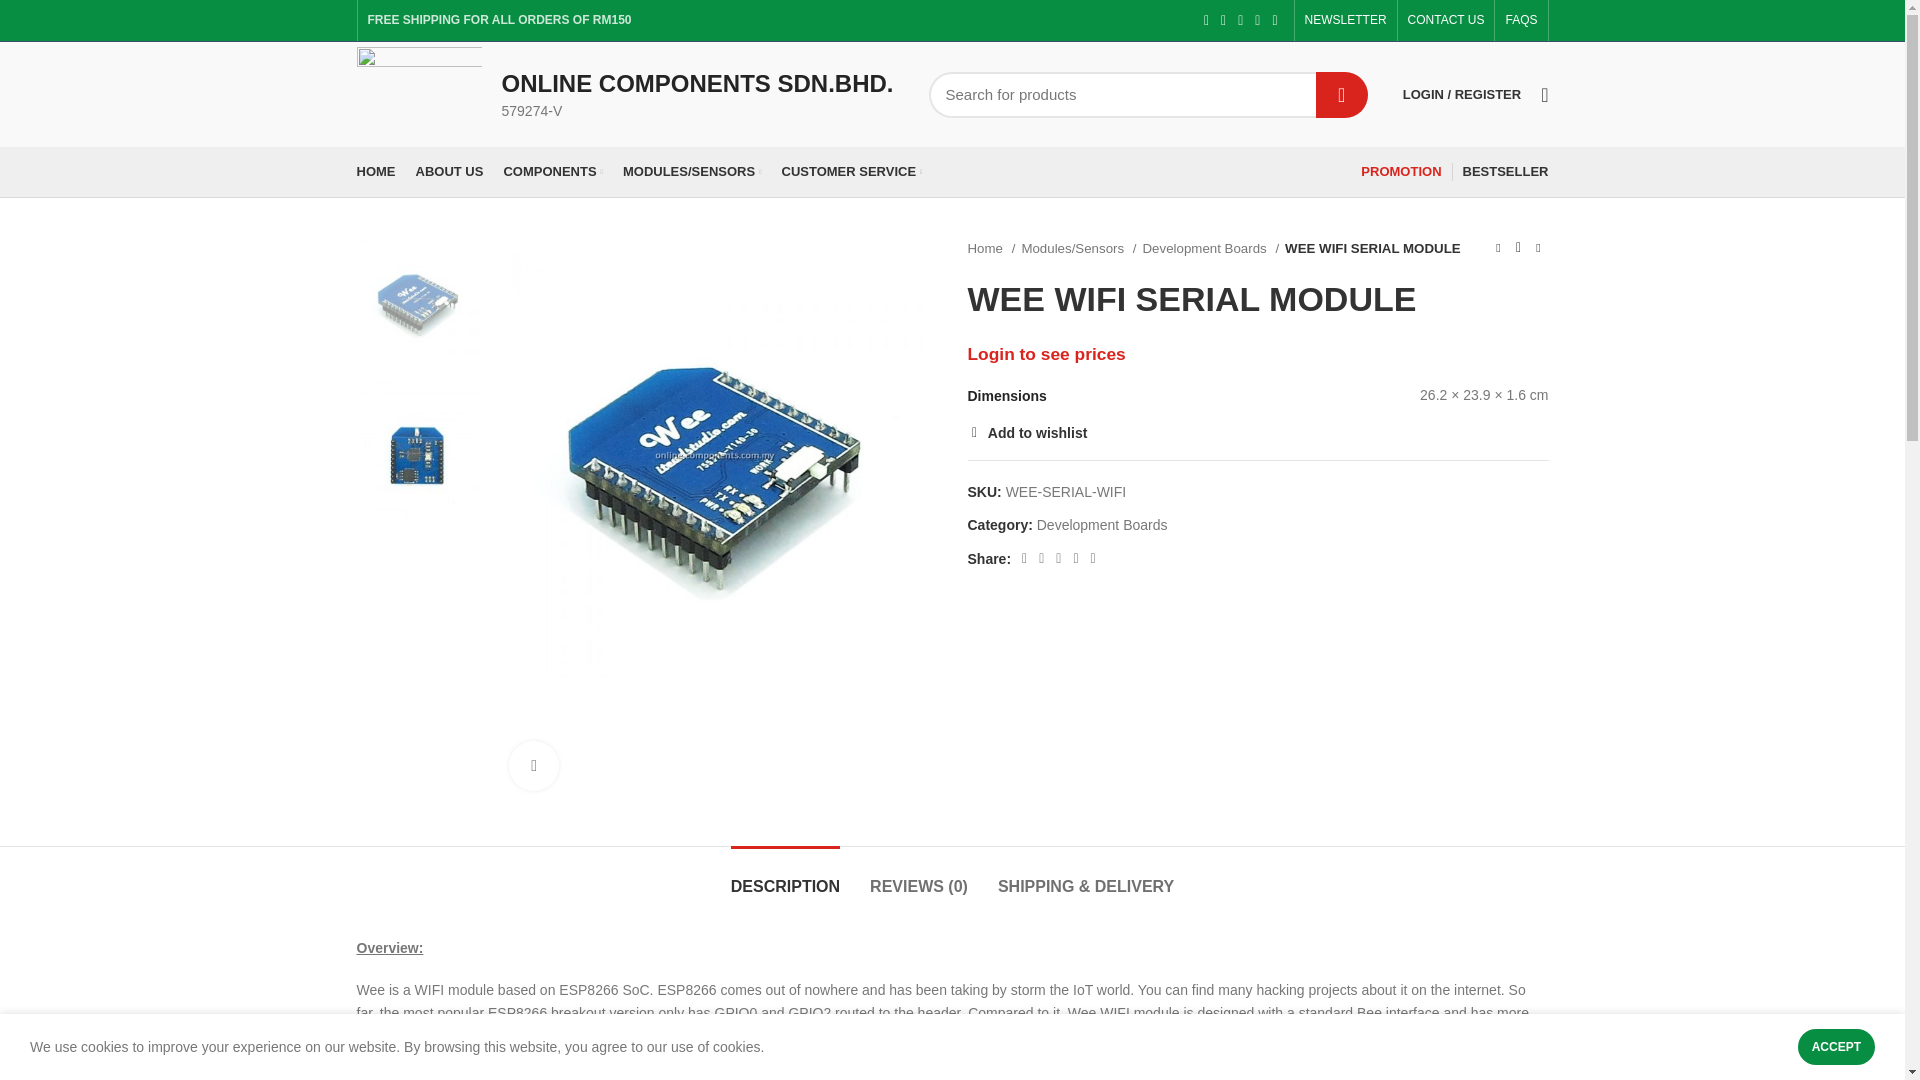 The width and height of the screenshot is (1920, 1080). I want to click on My account, so click(1462, 94).